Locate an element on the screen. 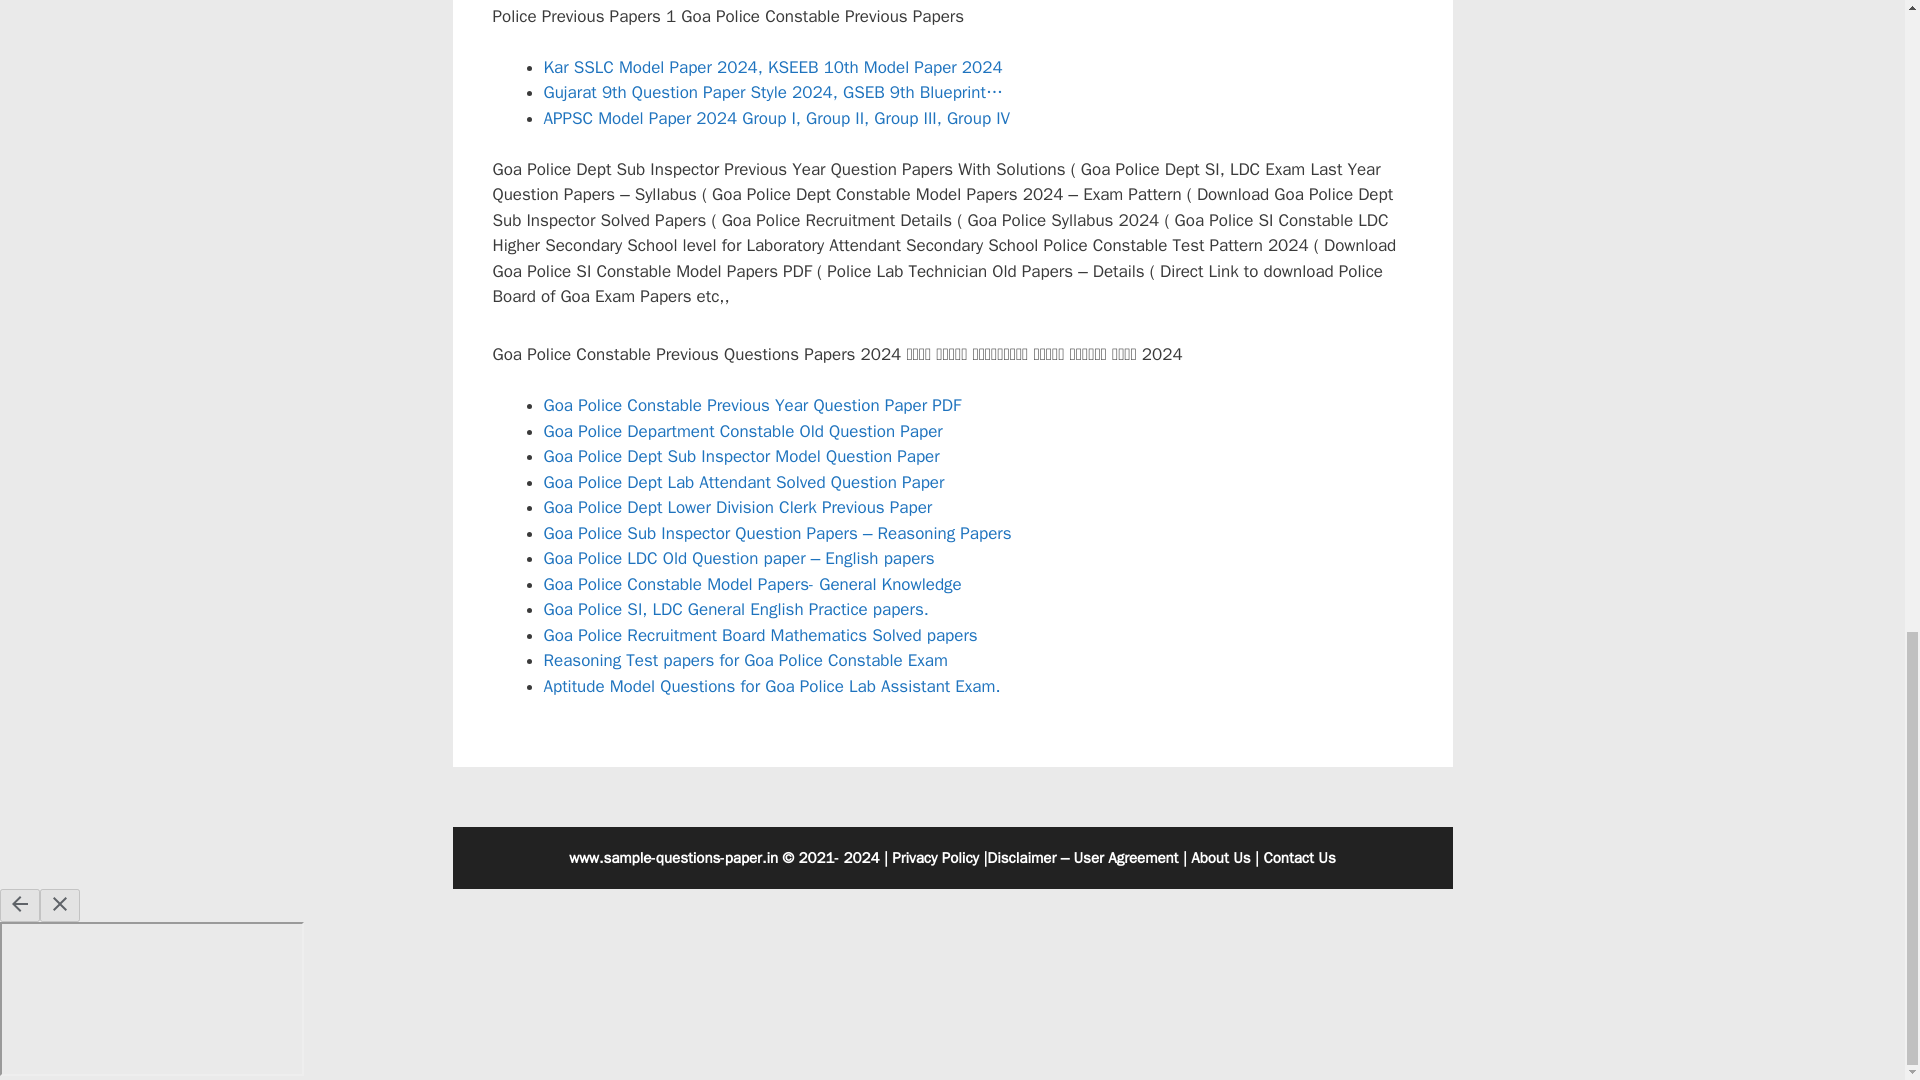 Image resolution: width=1920 pixels, height=1080 pixels. Aptitude Model Questions for Goa Police Lab Assistant Exam. is located at coordinates (772, 686).